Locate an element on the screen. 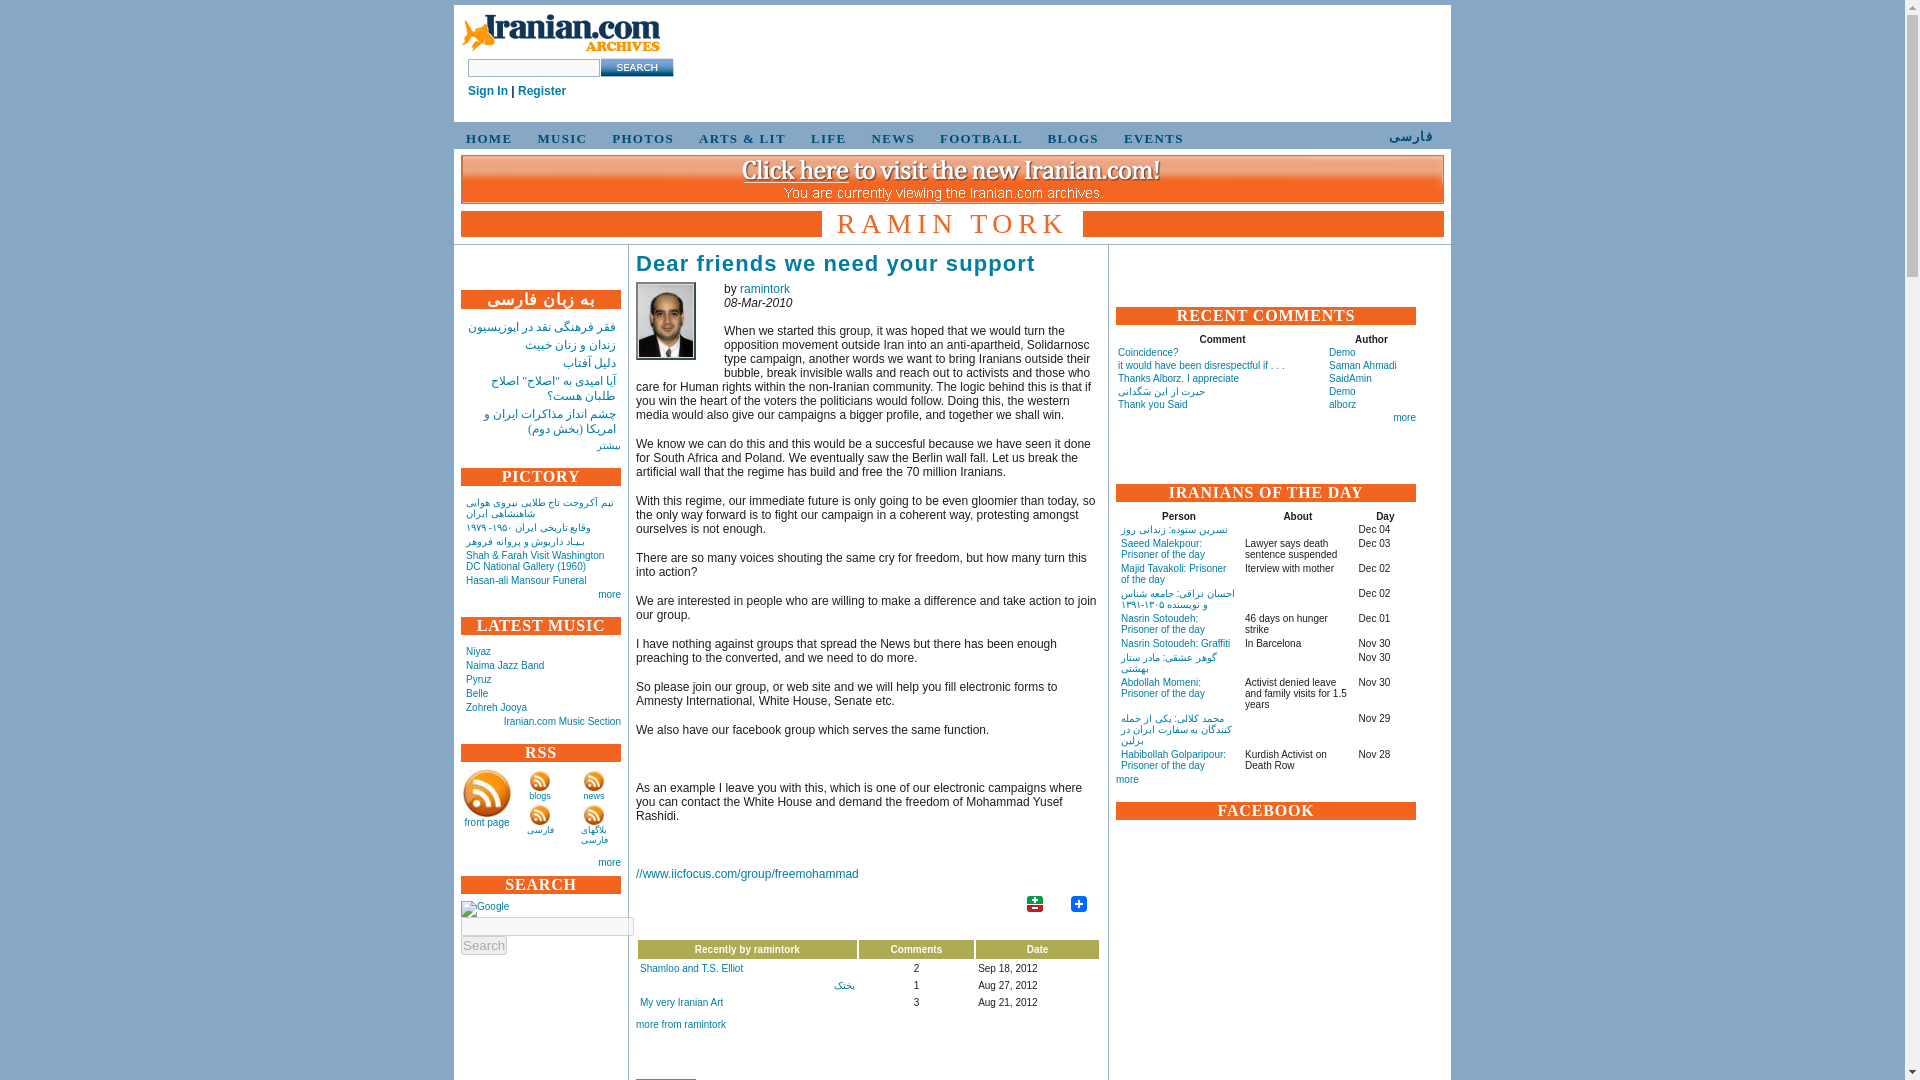  NEWS is located at coordinates (890, 138).